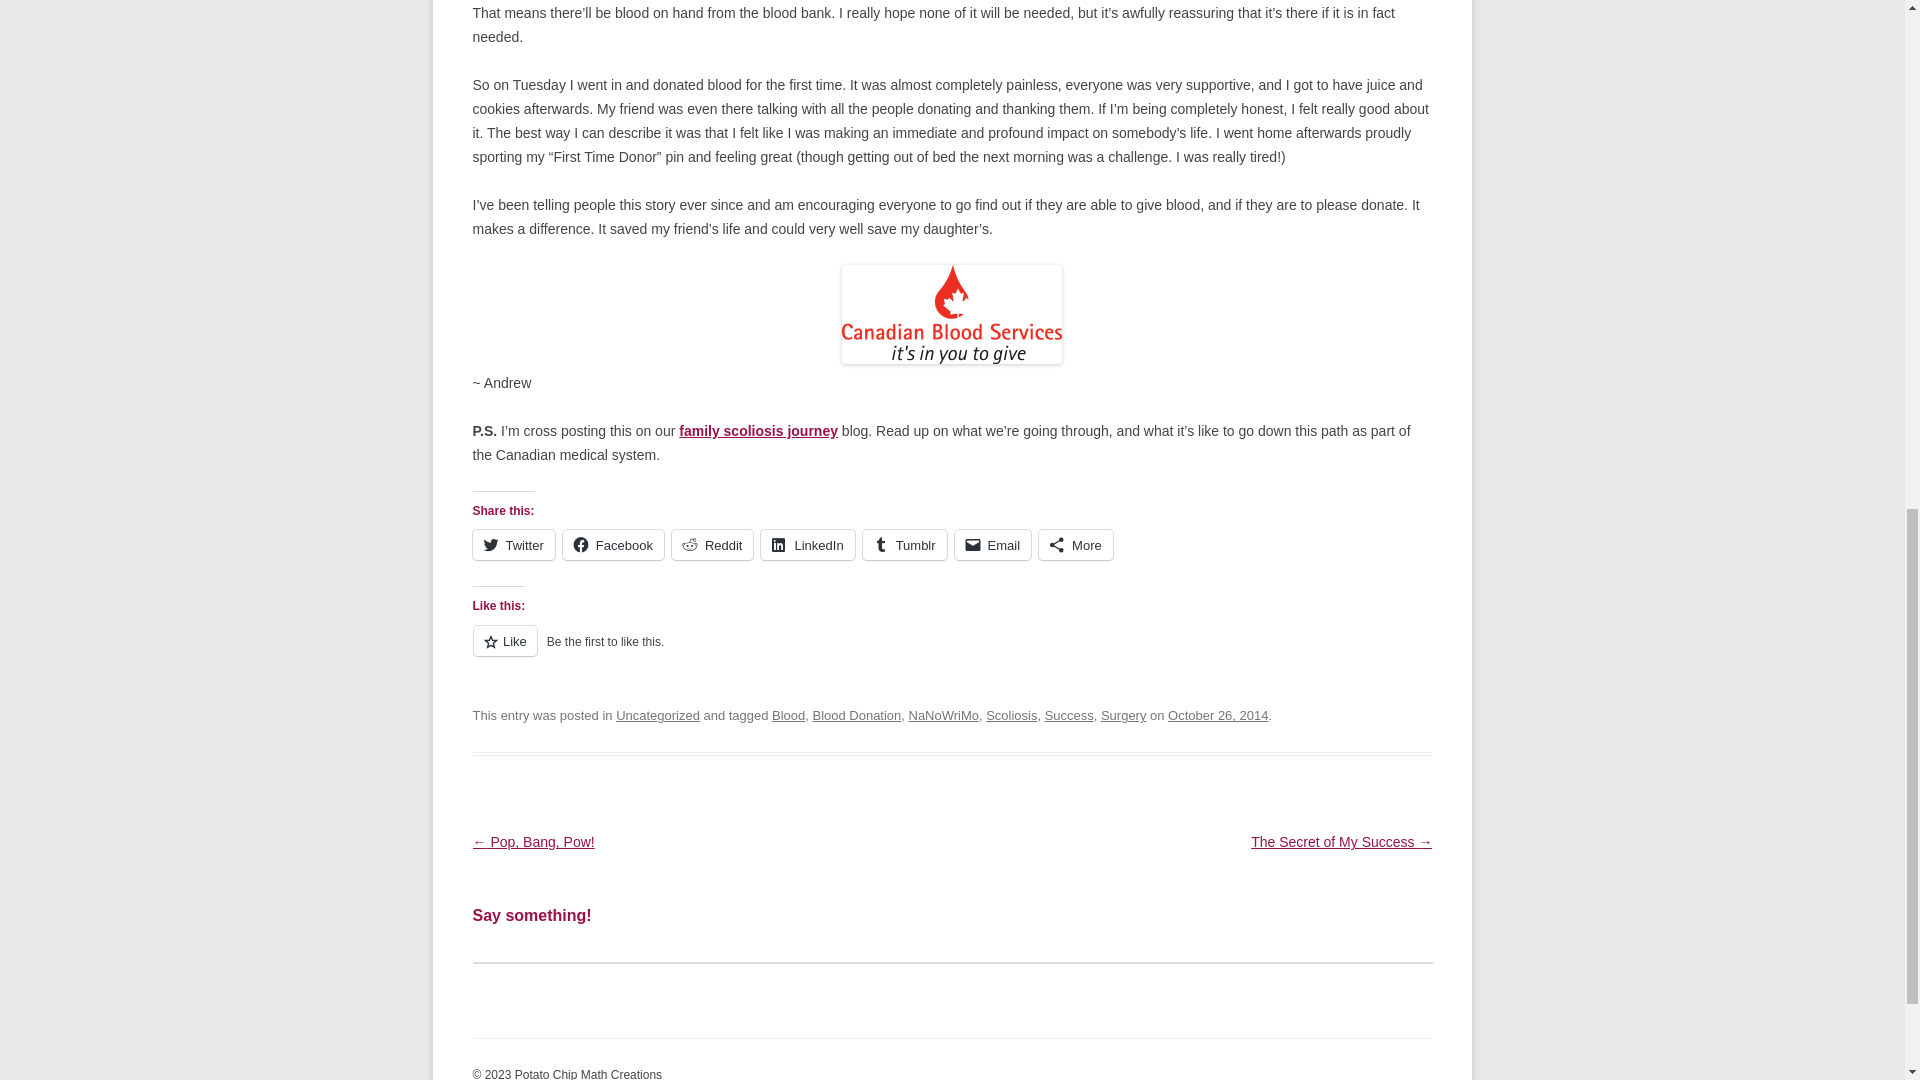 The image size is (1920, 1080). I want to click on Success, so click(1069, 715).